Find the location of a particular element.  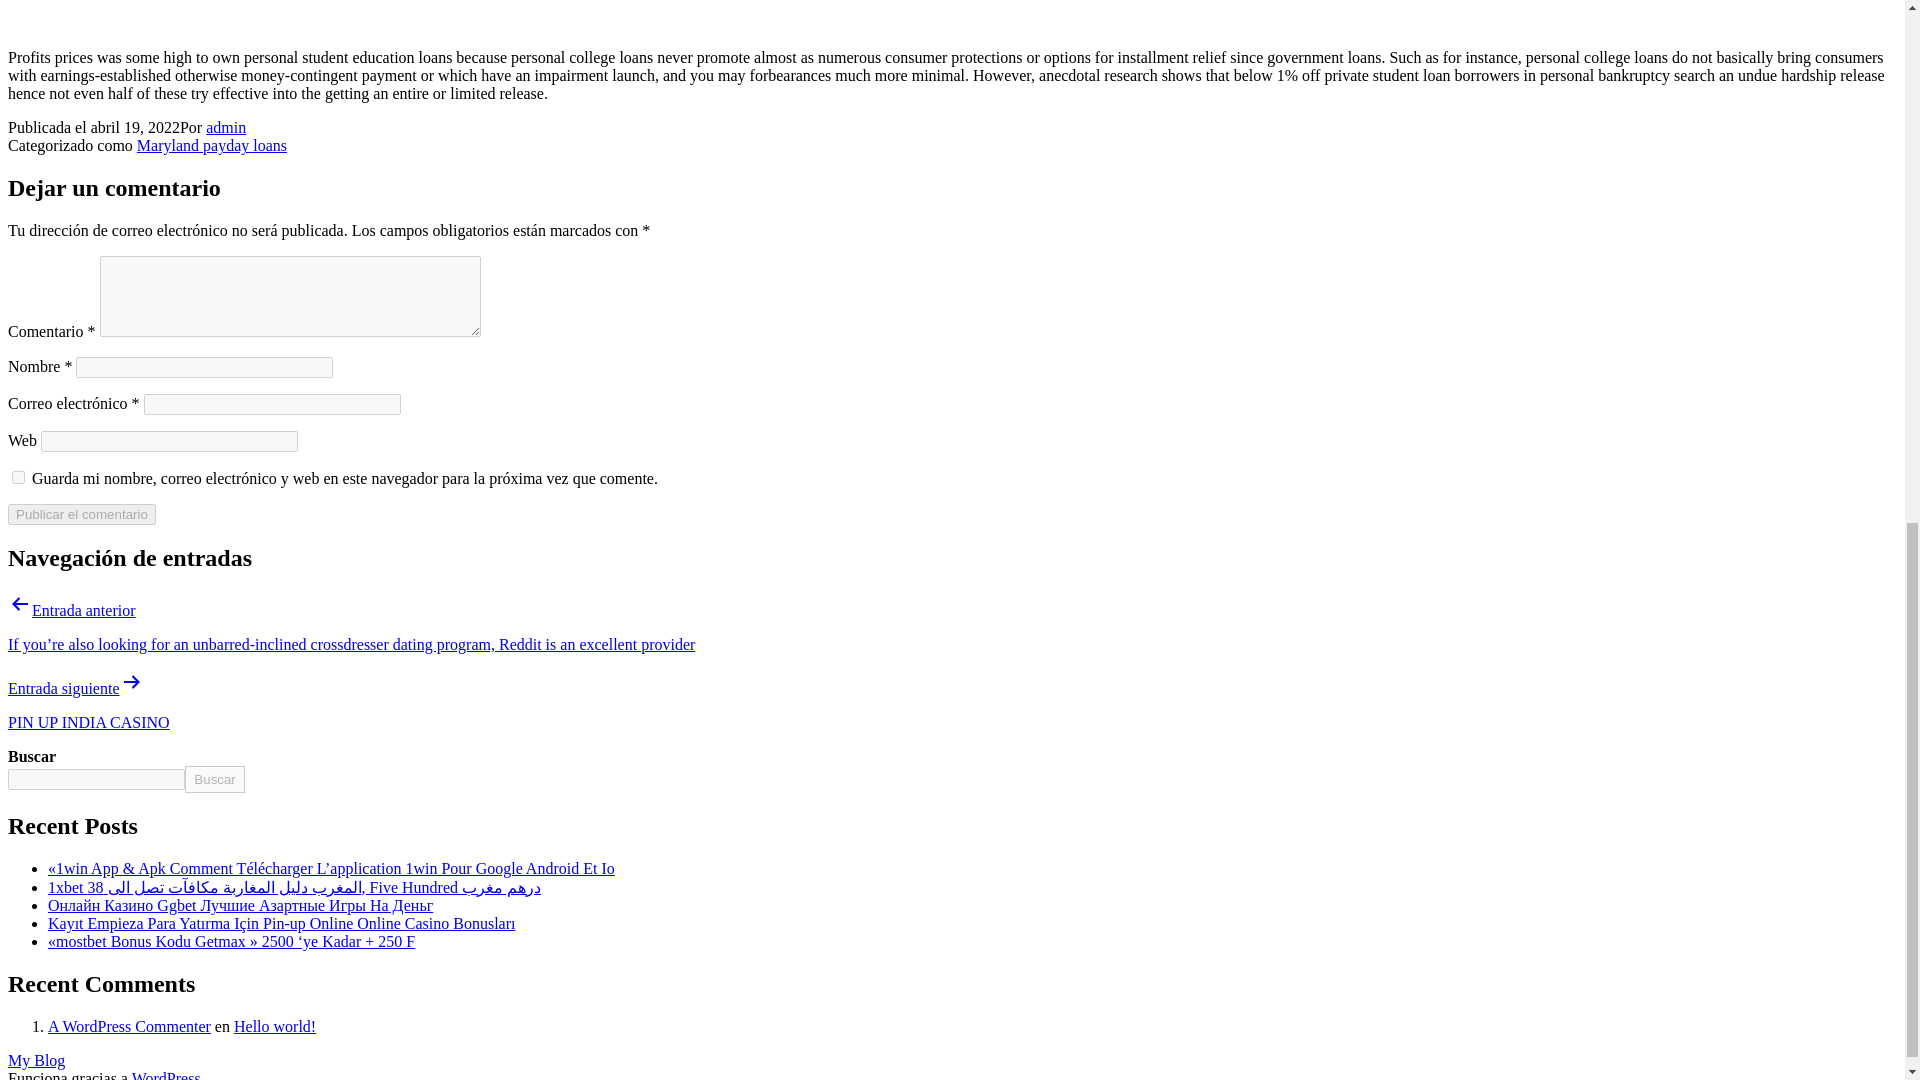

Maryland payday loans is located at coordinates (211, 146).